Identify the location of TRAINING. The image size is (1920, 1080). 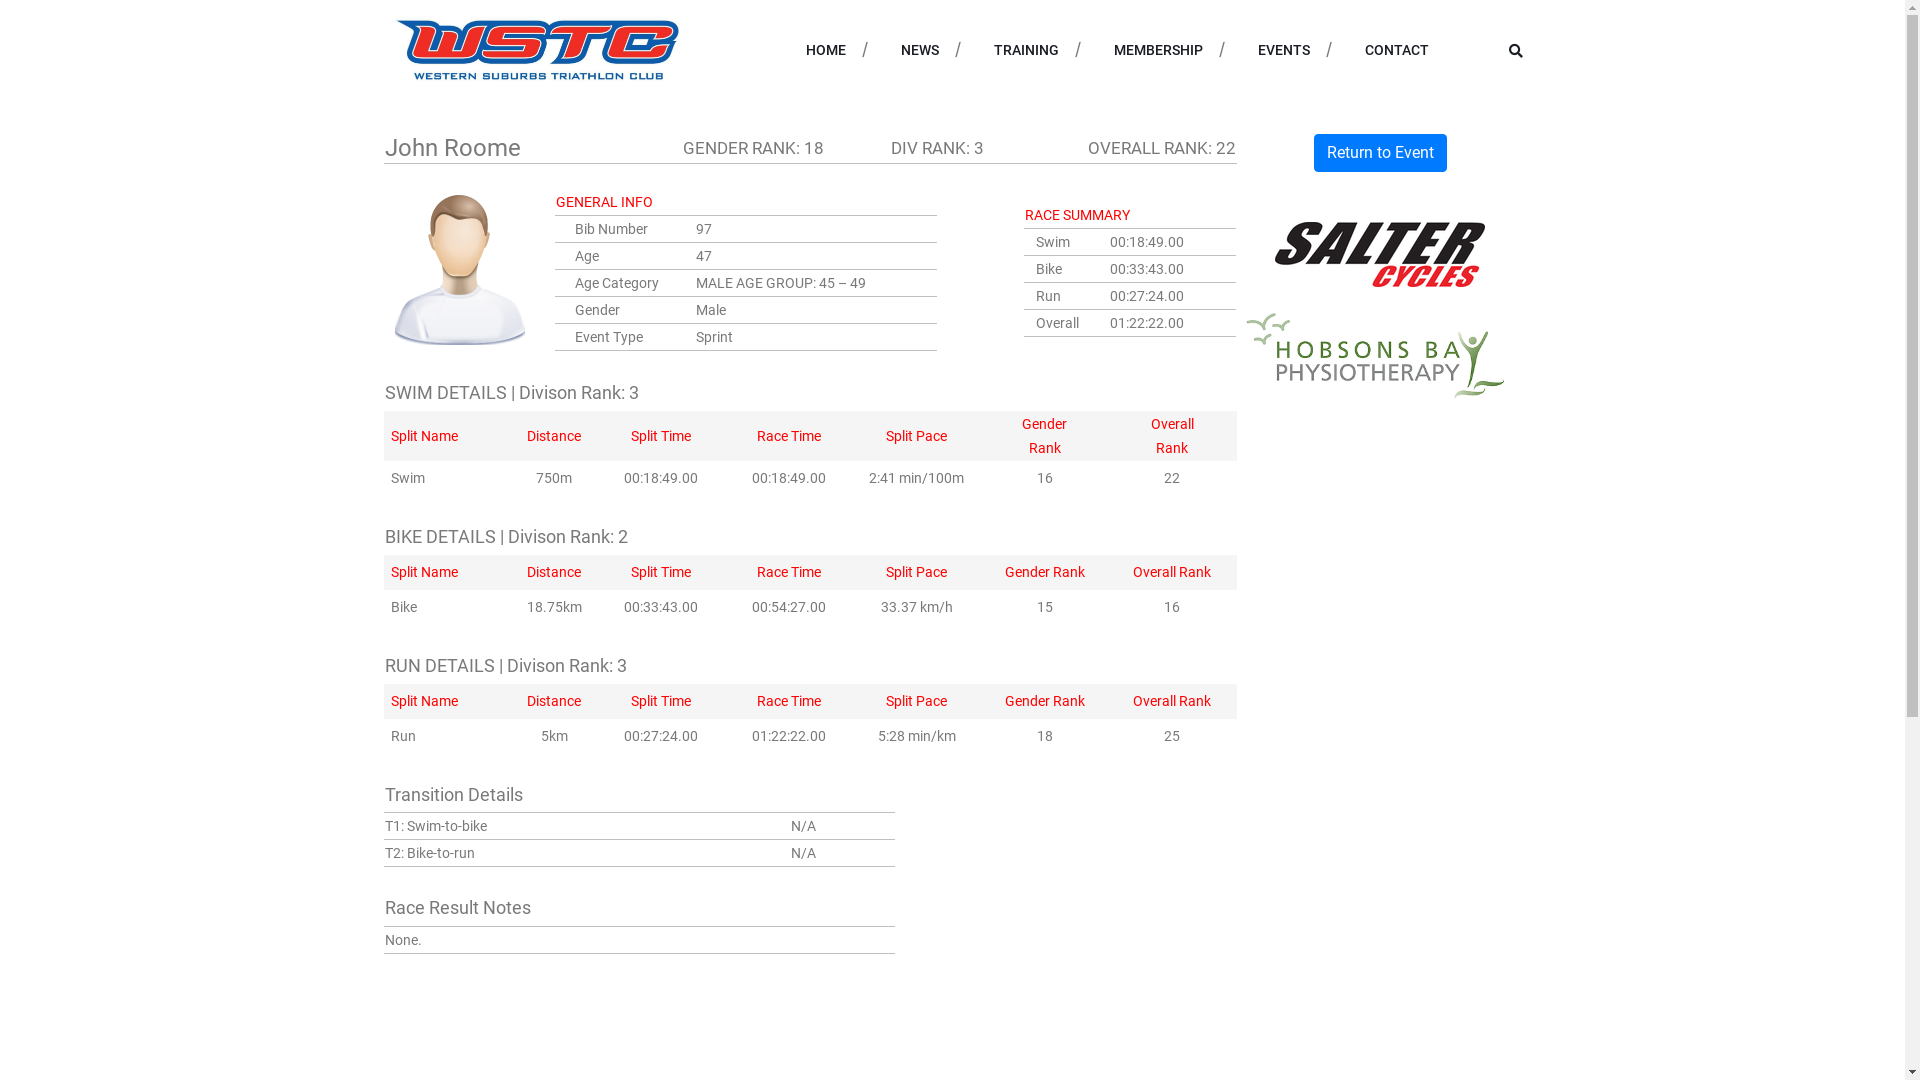
(1026, 50).